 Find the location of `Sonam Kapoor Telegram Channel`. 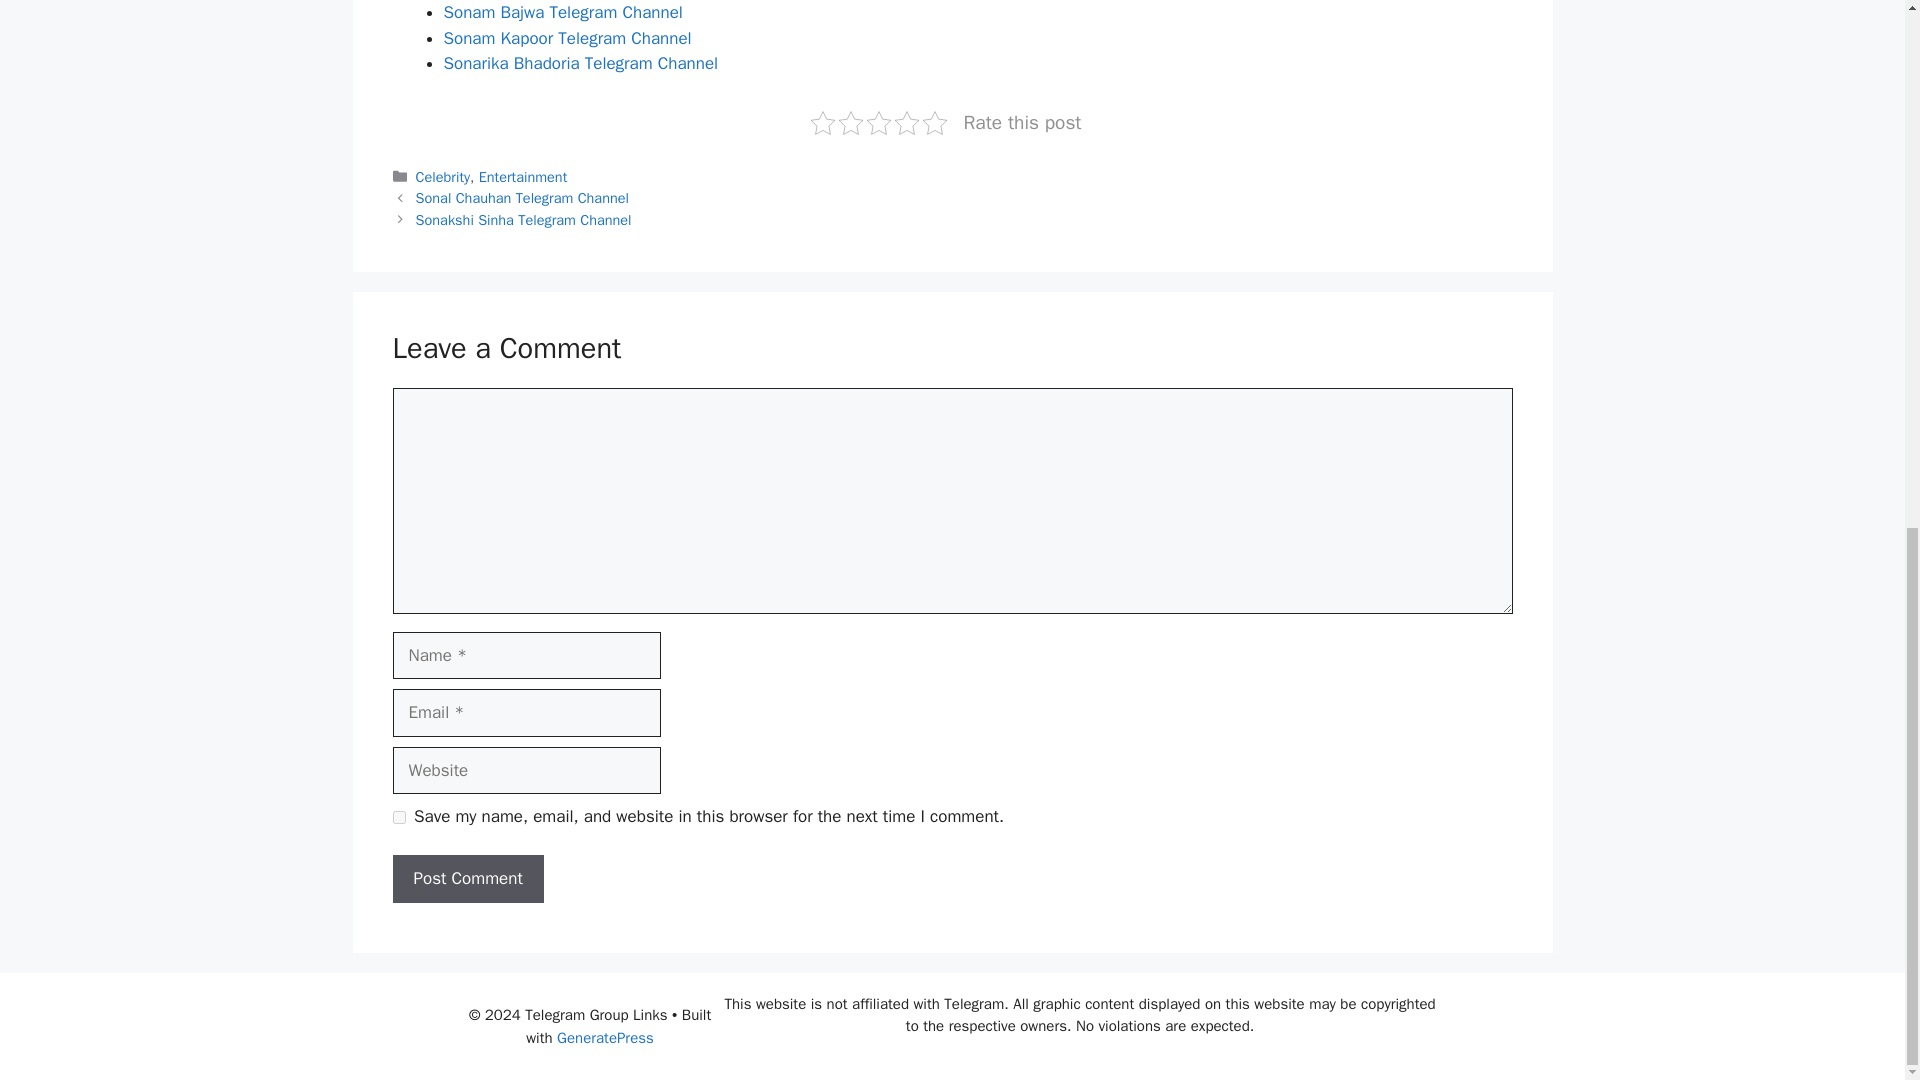

Sonam Kapoor Telegram Channel is located at coordinates (567, 38).